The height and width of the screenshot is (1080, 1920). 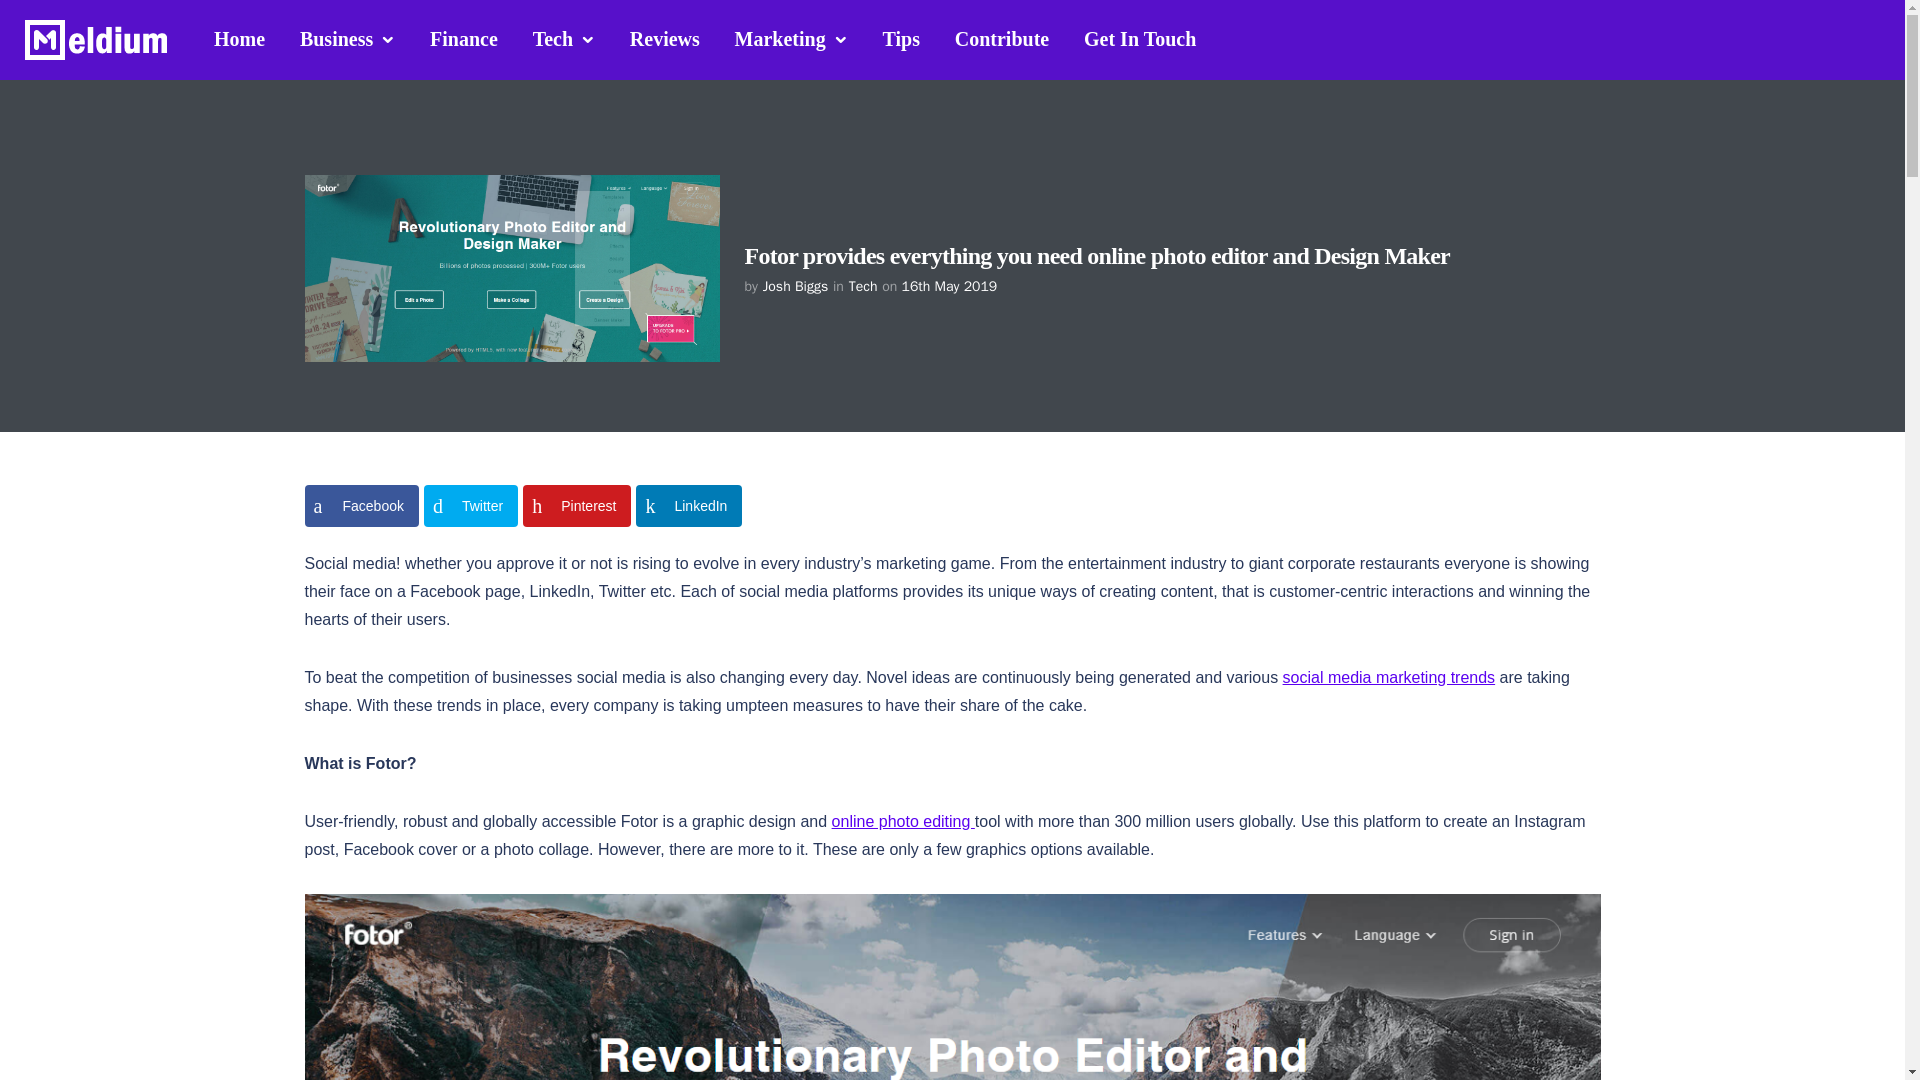 What do you see at coordinates (1002, 38) in the screenshot?
I see `Contribute` at bounding box center [1002, 38].